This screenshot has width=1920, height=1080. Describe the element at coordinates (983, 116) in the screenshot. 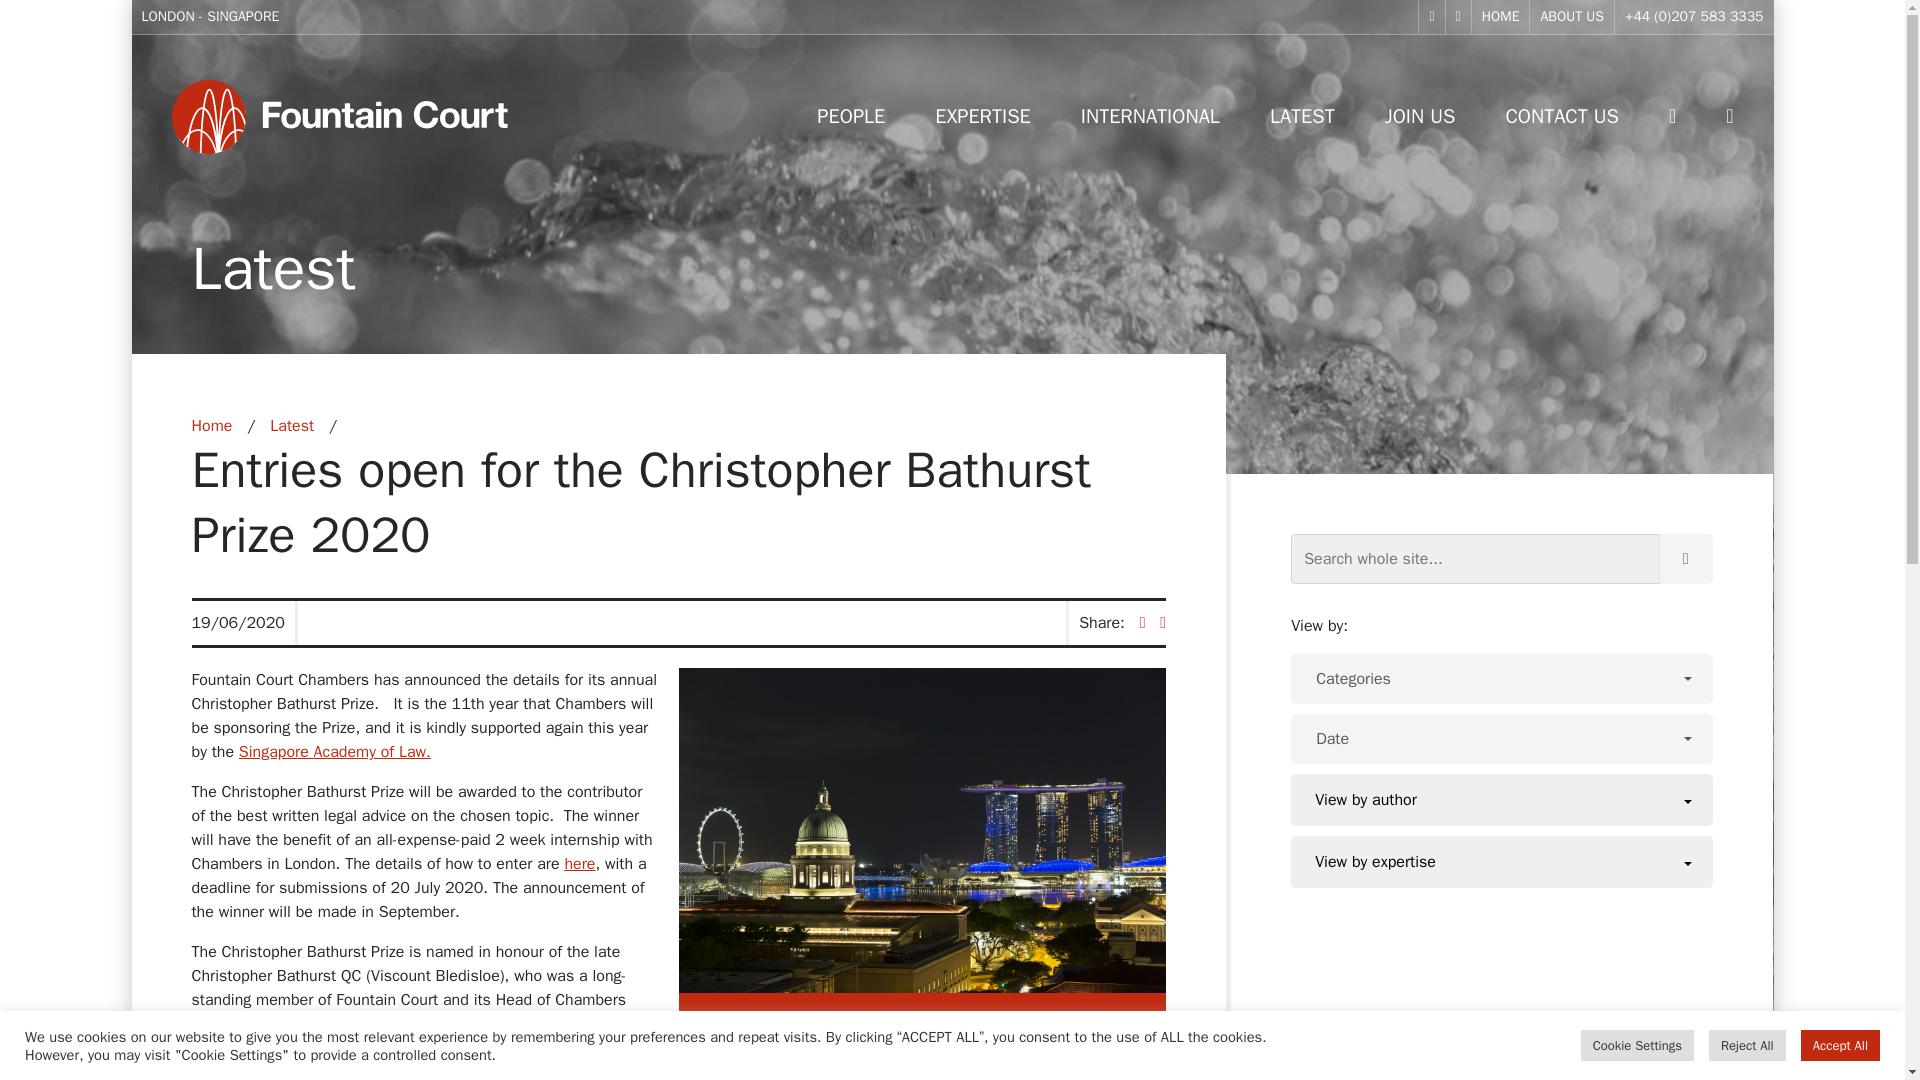

I see `EXPERTISE` at that location.